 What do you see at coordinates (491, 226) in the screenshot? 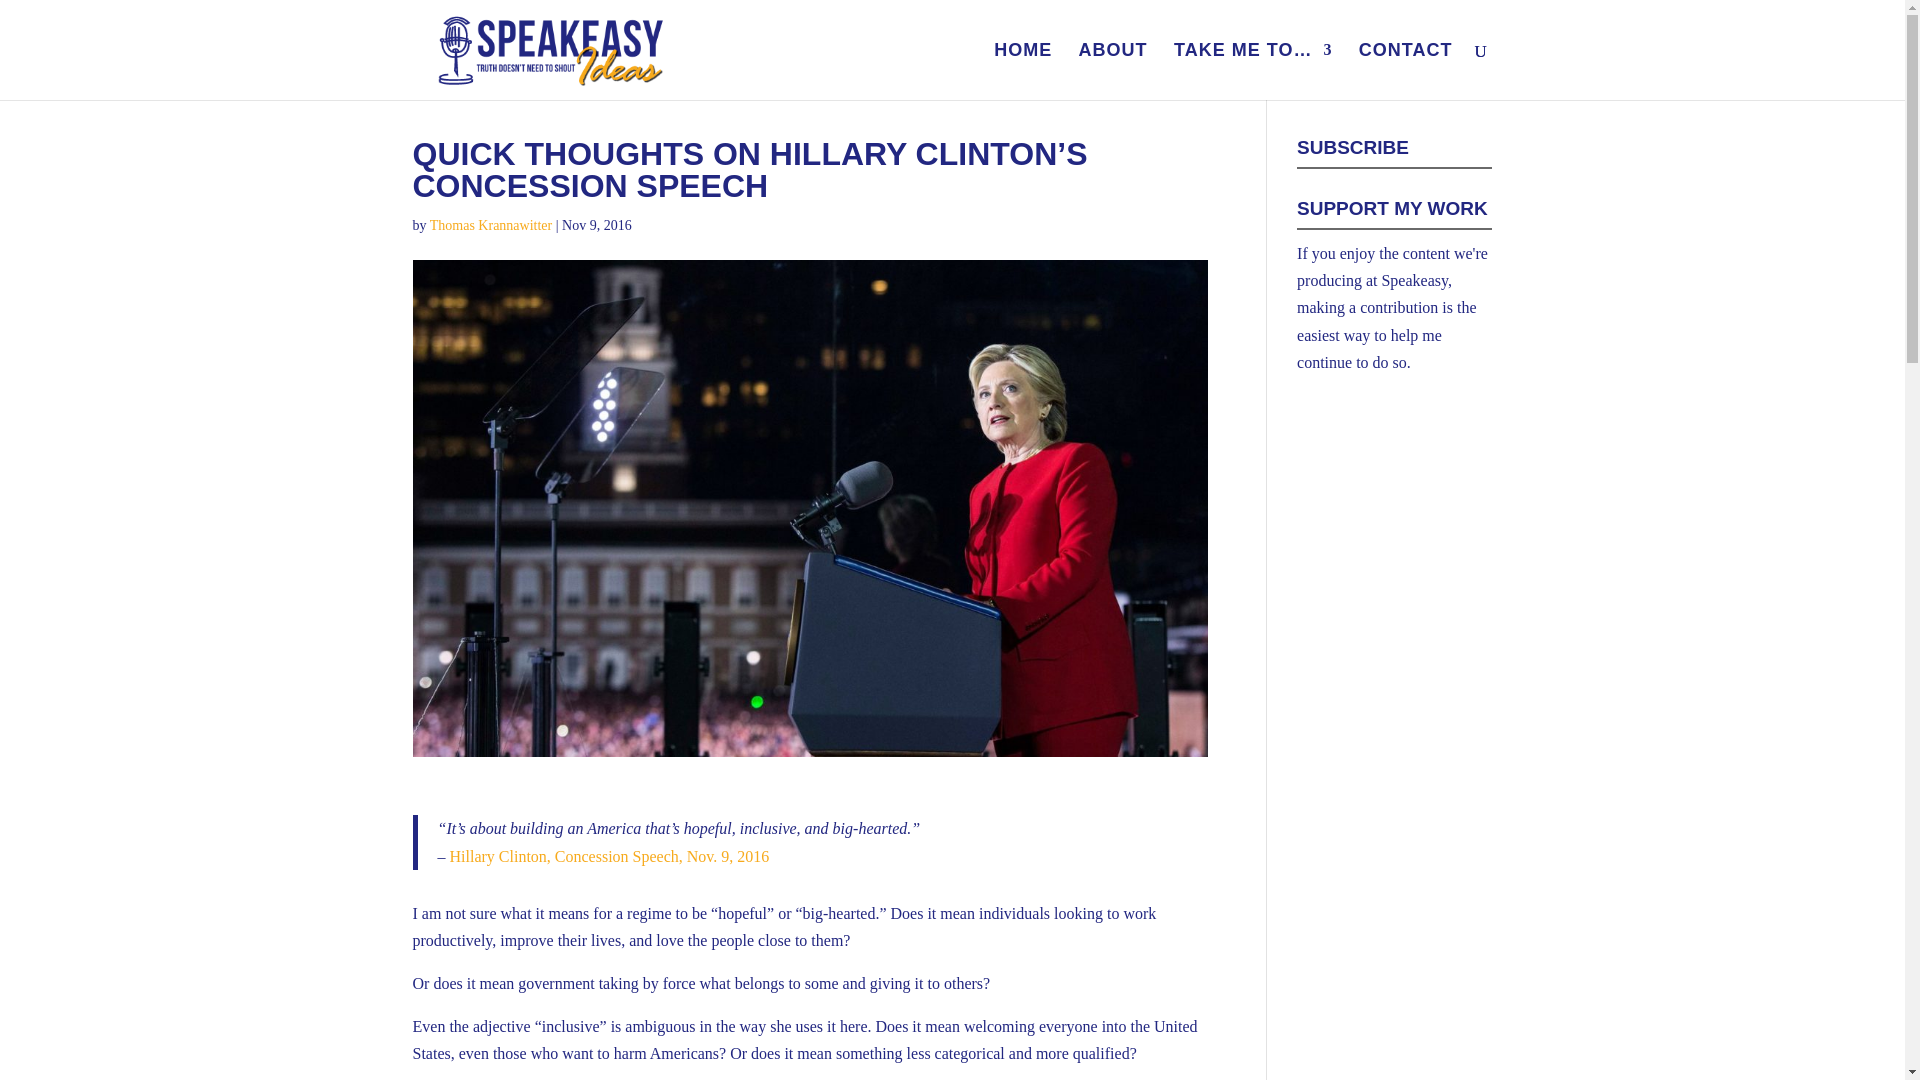
I see `Posts by Thomas Krannawitter` at bounding box center [491, 226].